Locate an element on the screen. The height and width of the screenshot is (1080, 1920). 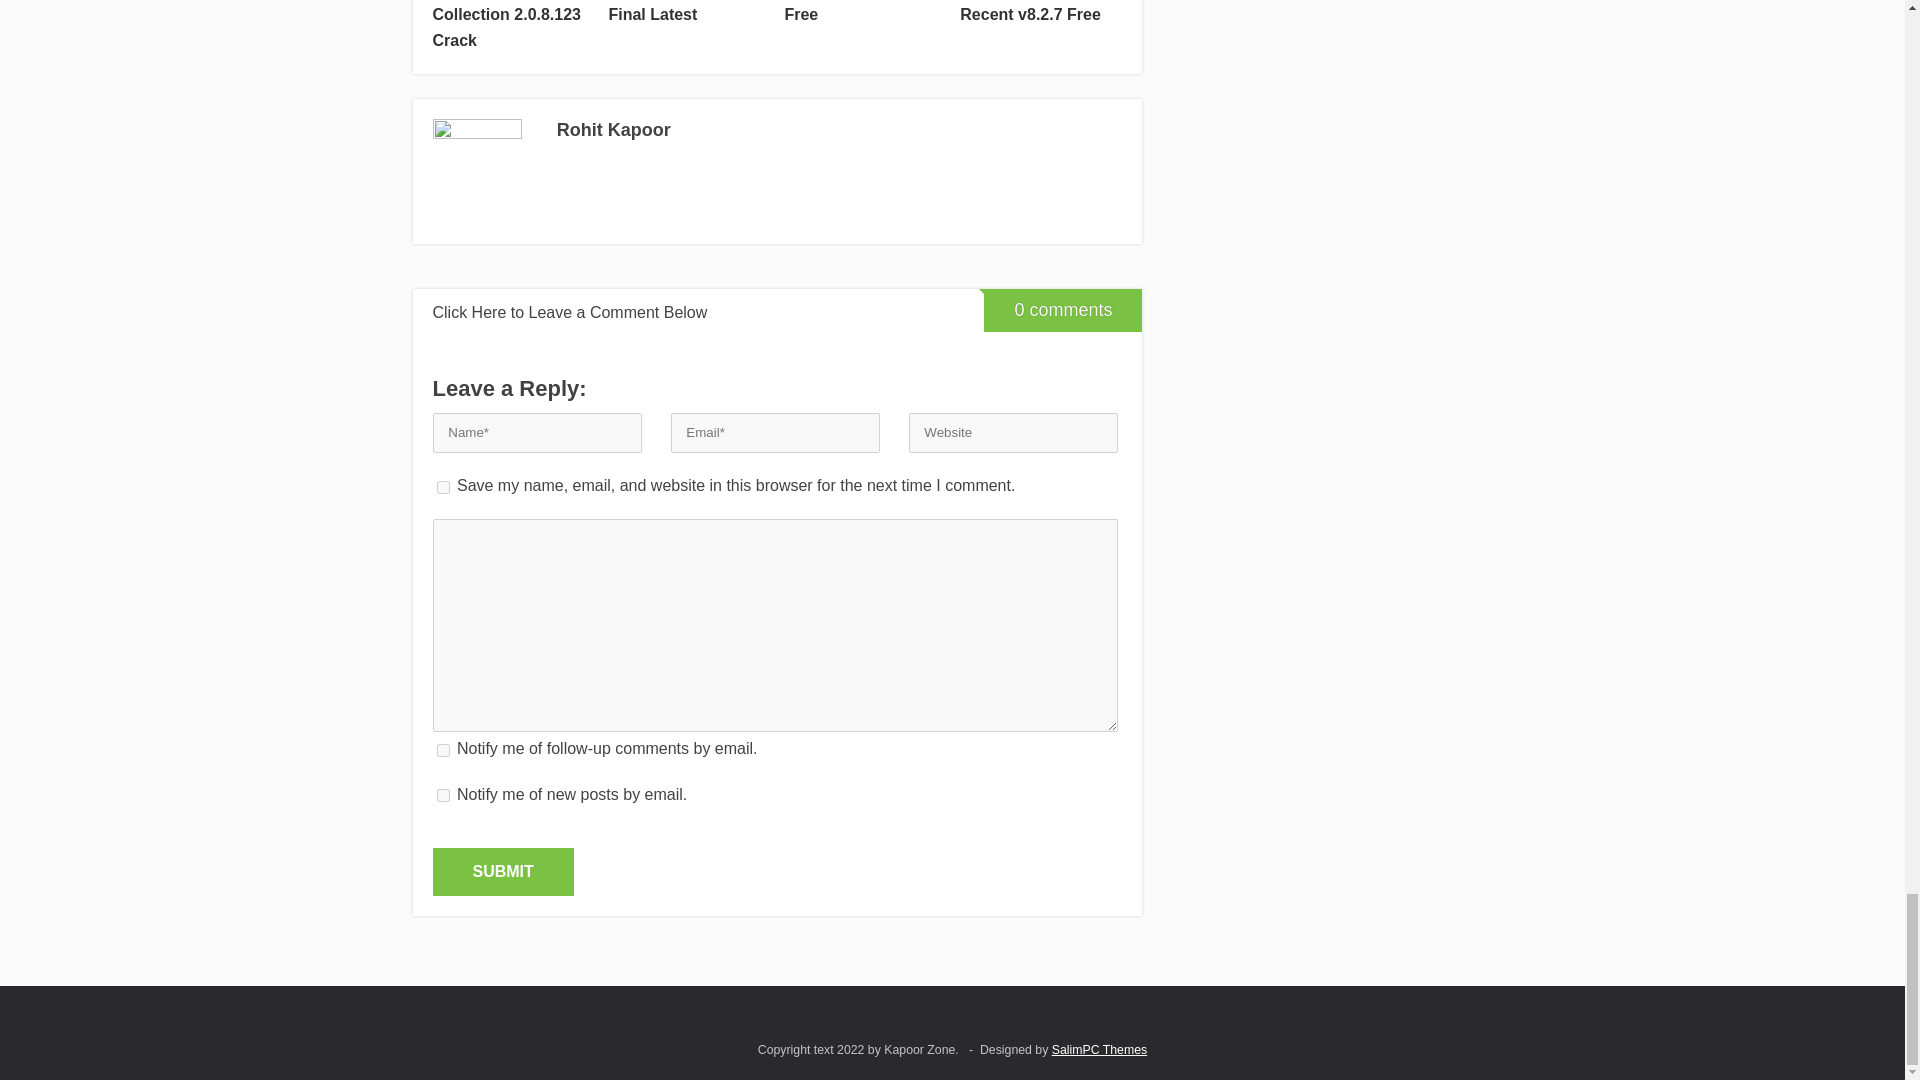
yes is located at coordinates (442, 486).